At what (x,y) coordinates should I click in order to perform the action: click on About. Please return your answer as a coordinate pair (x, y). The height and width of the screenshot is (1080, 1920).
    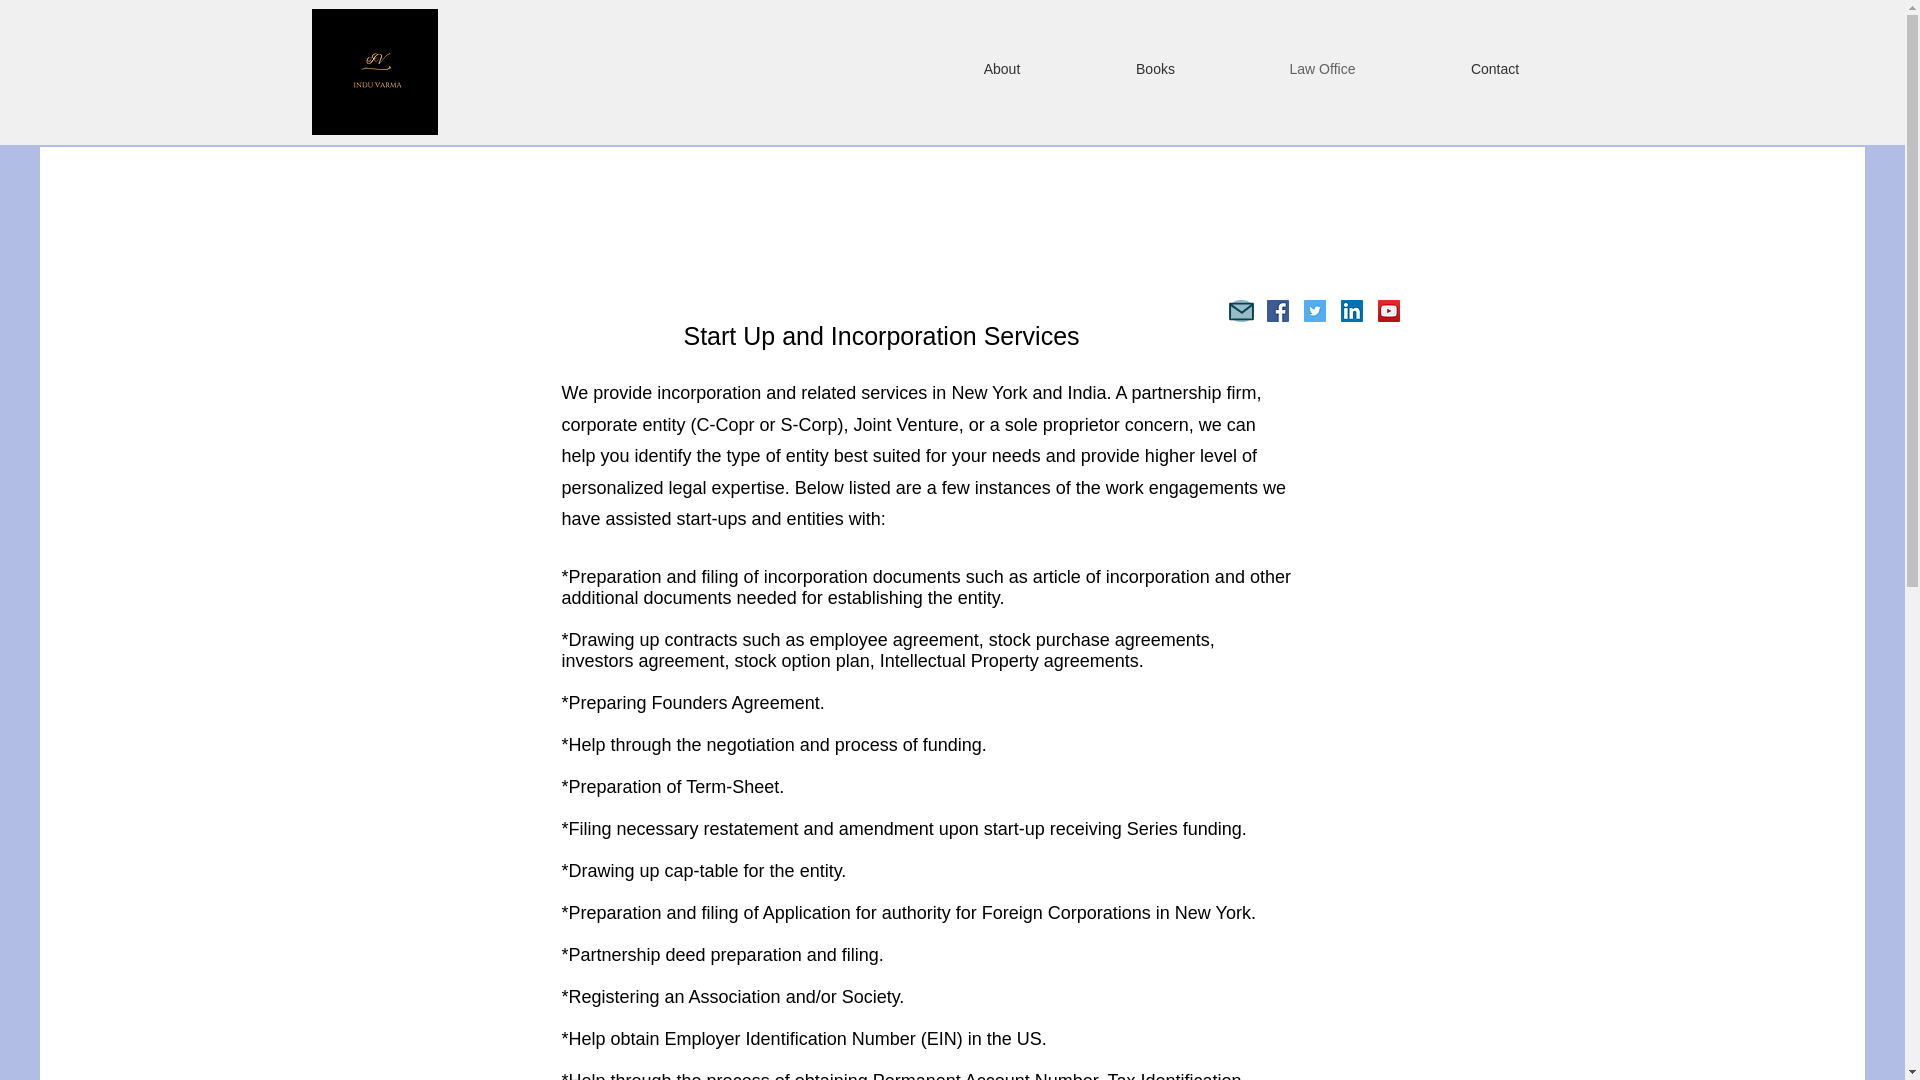
    Looking at the image, I should click on (1002, 68).